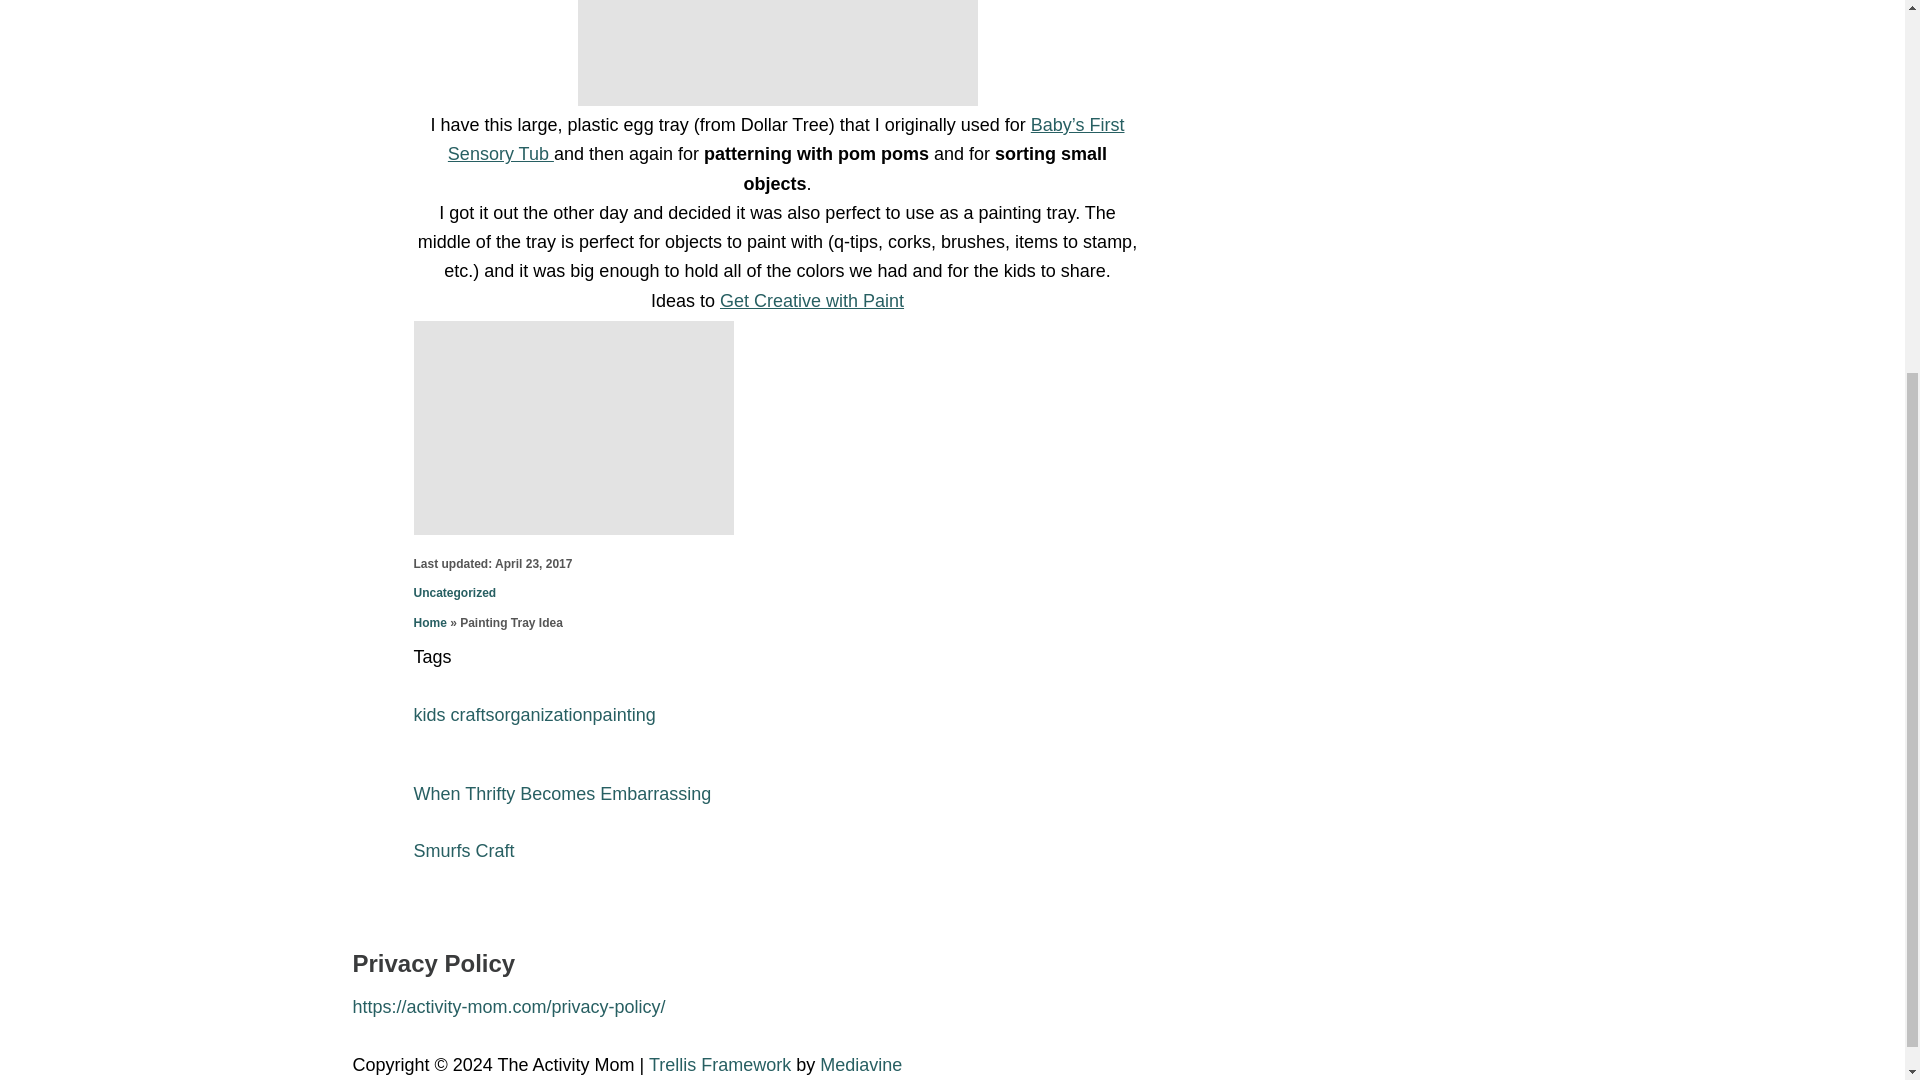 This screenshot has height=1080, width=1920. Describe the element at coordinates (430, 622) in the screenshot. I see `Home` at that location.